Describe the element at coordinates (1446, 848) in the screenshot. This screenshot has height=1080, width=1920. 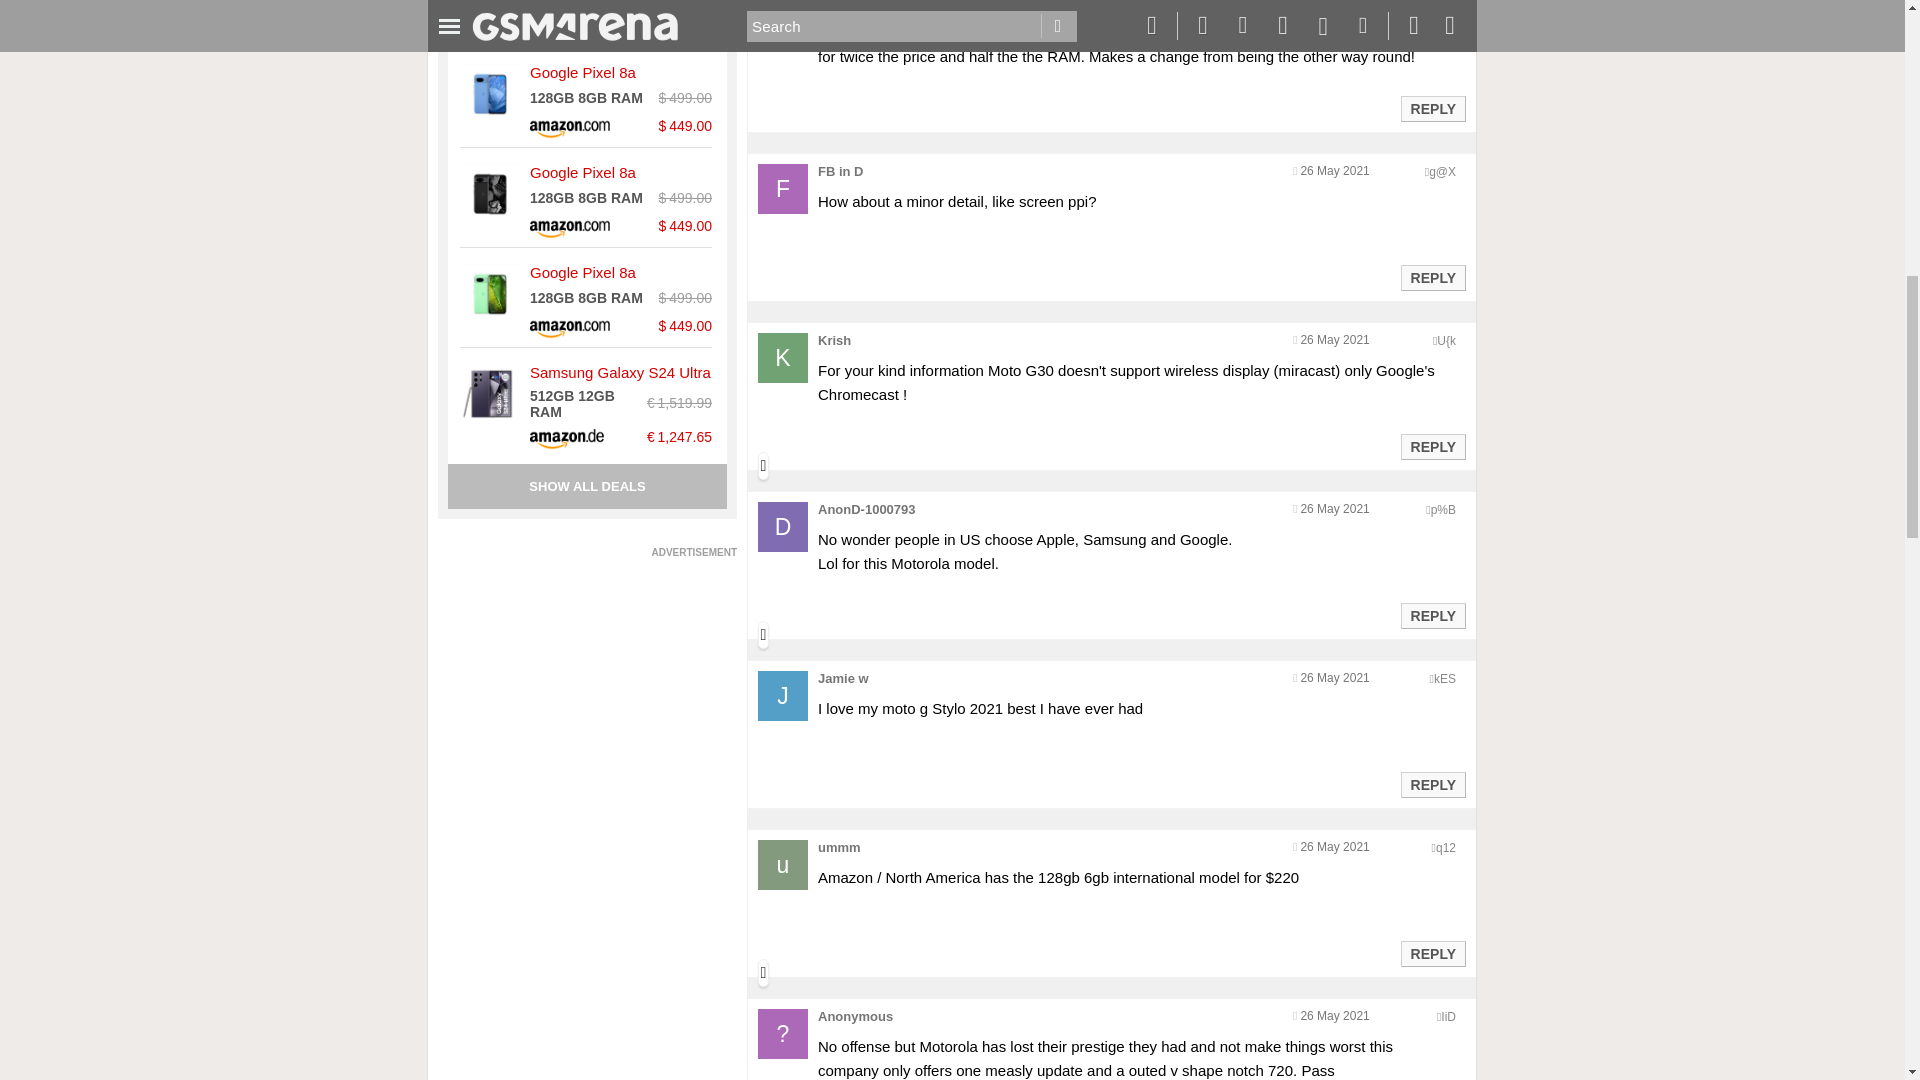
I see `Encoded anonymized location` at that location.